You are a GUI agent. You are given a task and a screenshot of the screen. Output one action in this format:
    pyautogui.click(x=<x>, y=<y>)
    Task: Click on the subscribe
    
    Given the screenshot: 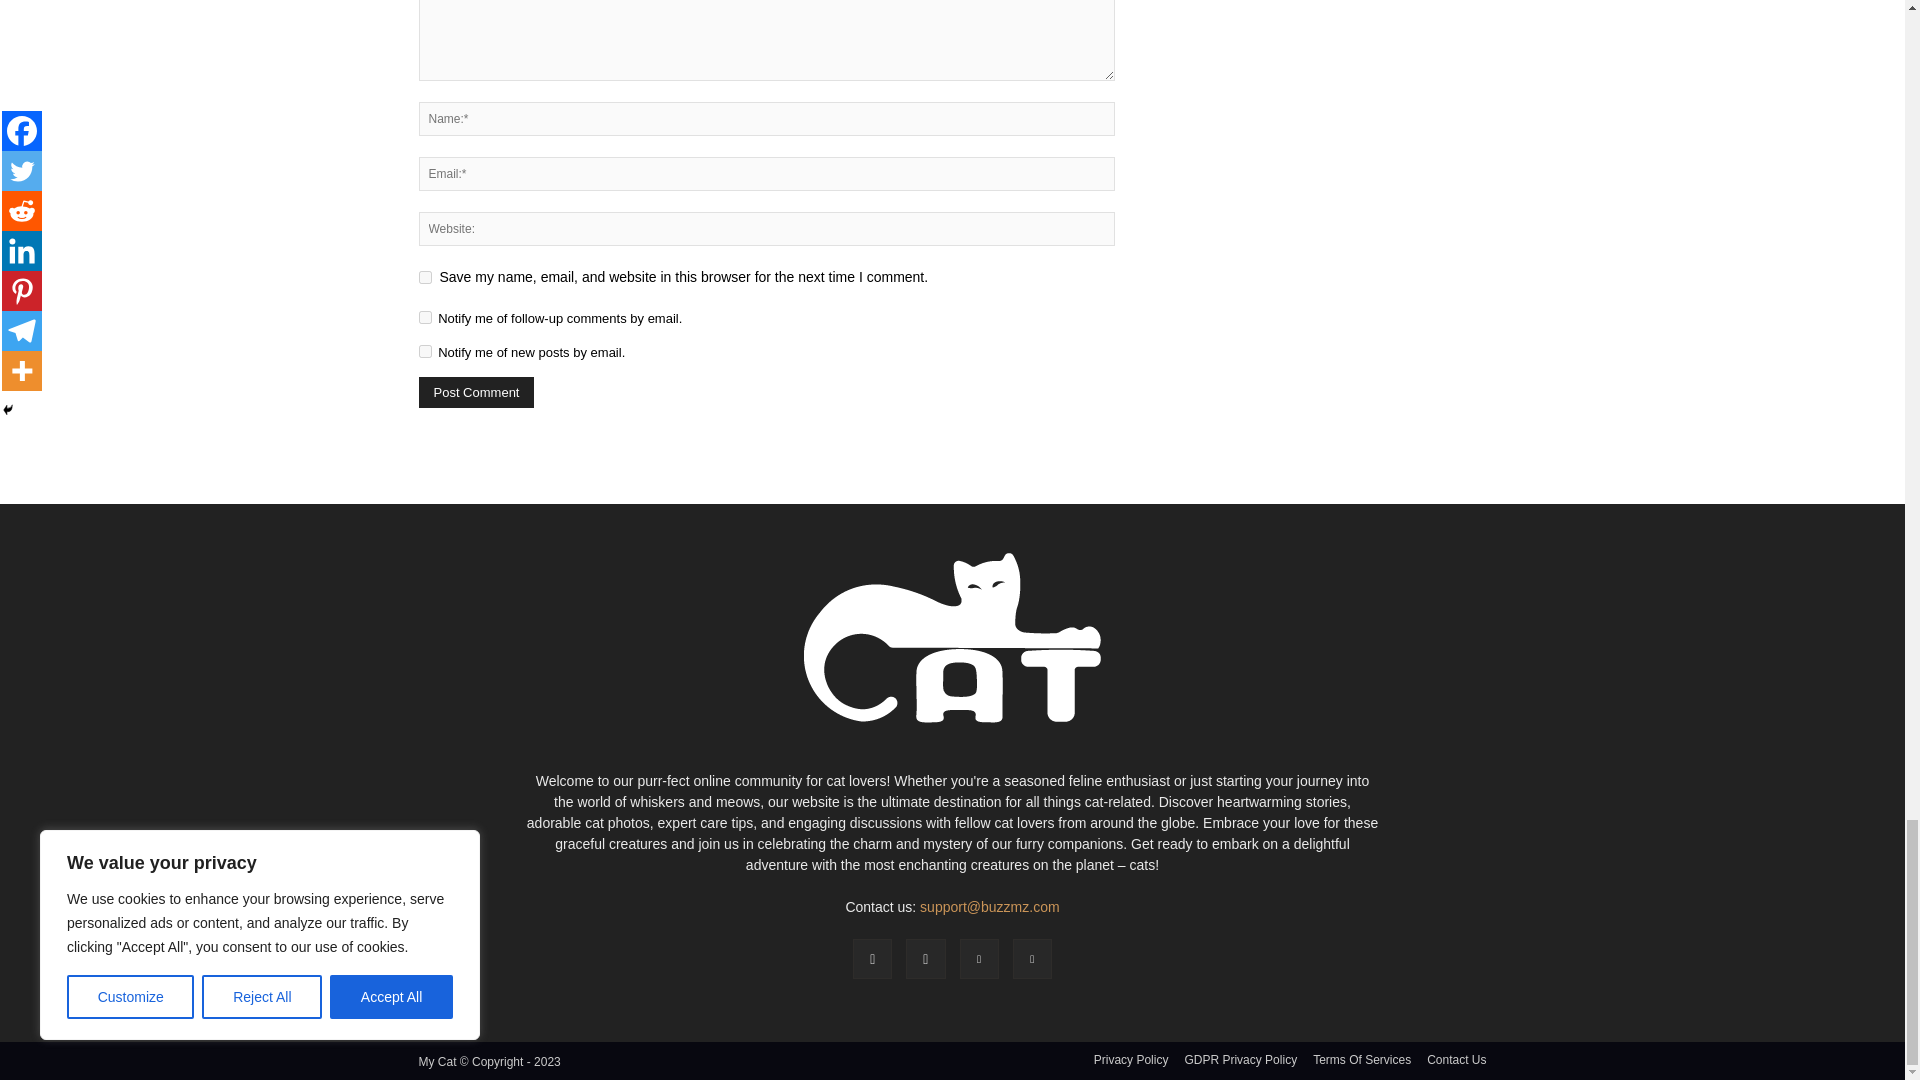 What is the action you would take?
    pyautogui.click(x=424, y=318)
    